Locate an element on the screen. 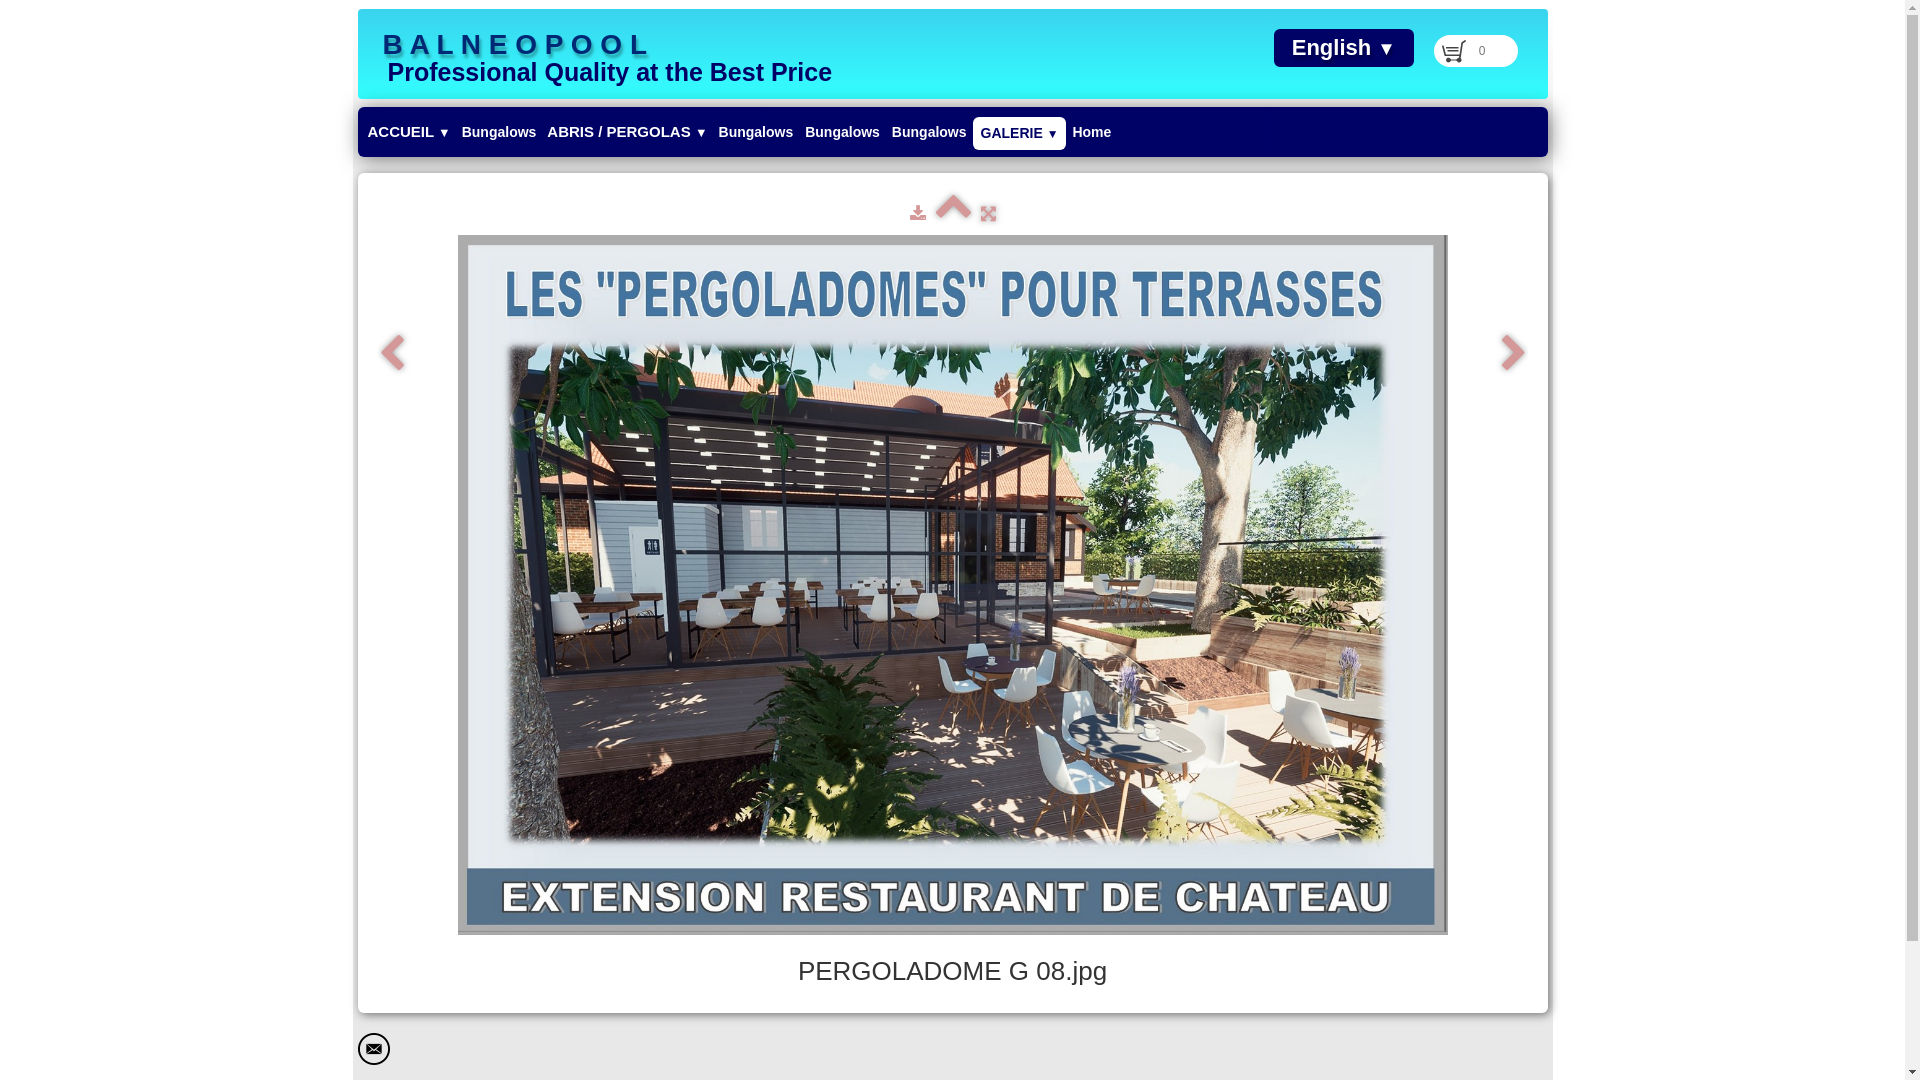 The width and height of the screenshot is (1920, 1080). Index is located at coordinates (953, 214).